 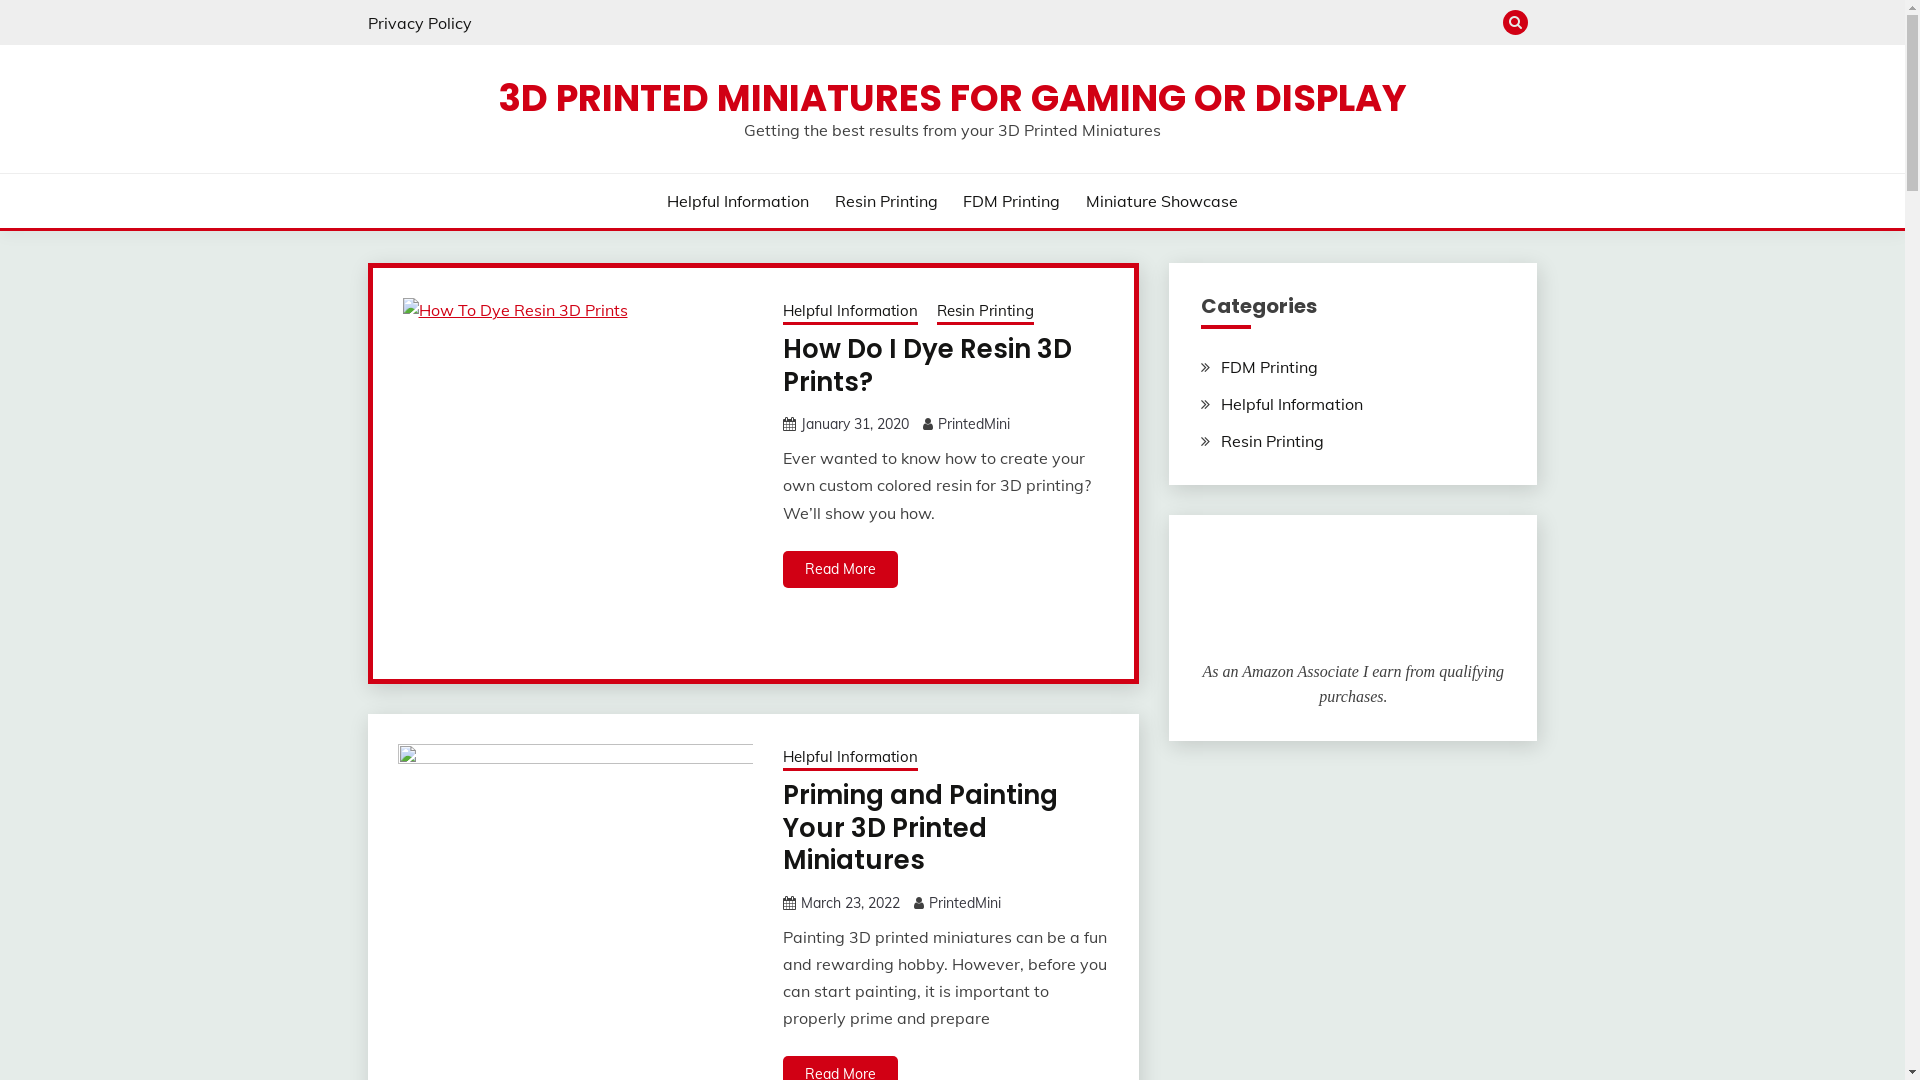 What do you see at coordinates (420, 22) in the screenshot?
I see `Privacy Policy` at bounding box center [420, 22].